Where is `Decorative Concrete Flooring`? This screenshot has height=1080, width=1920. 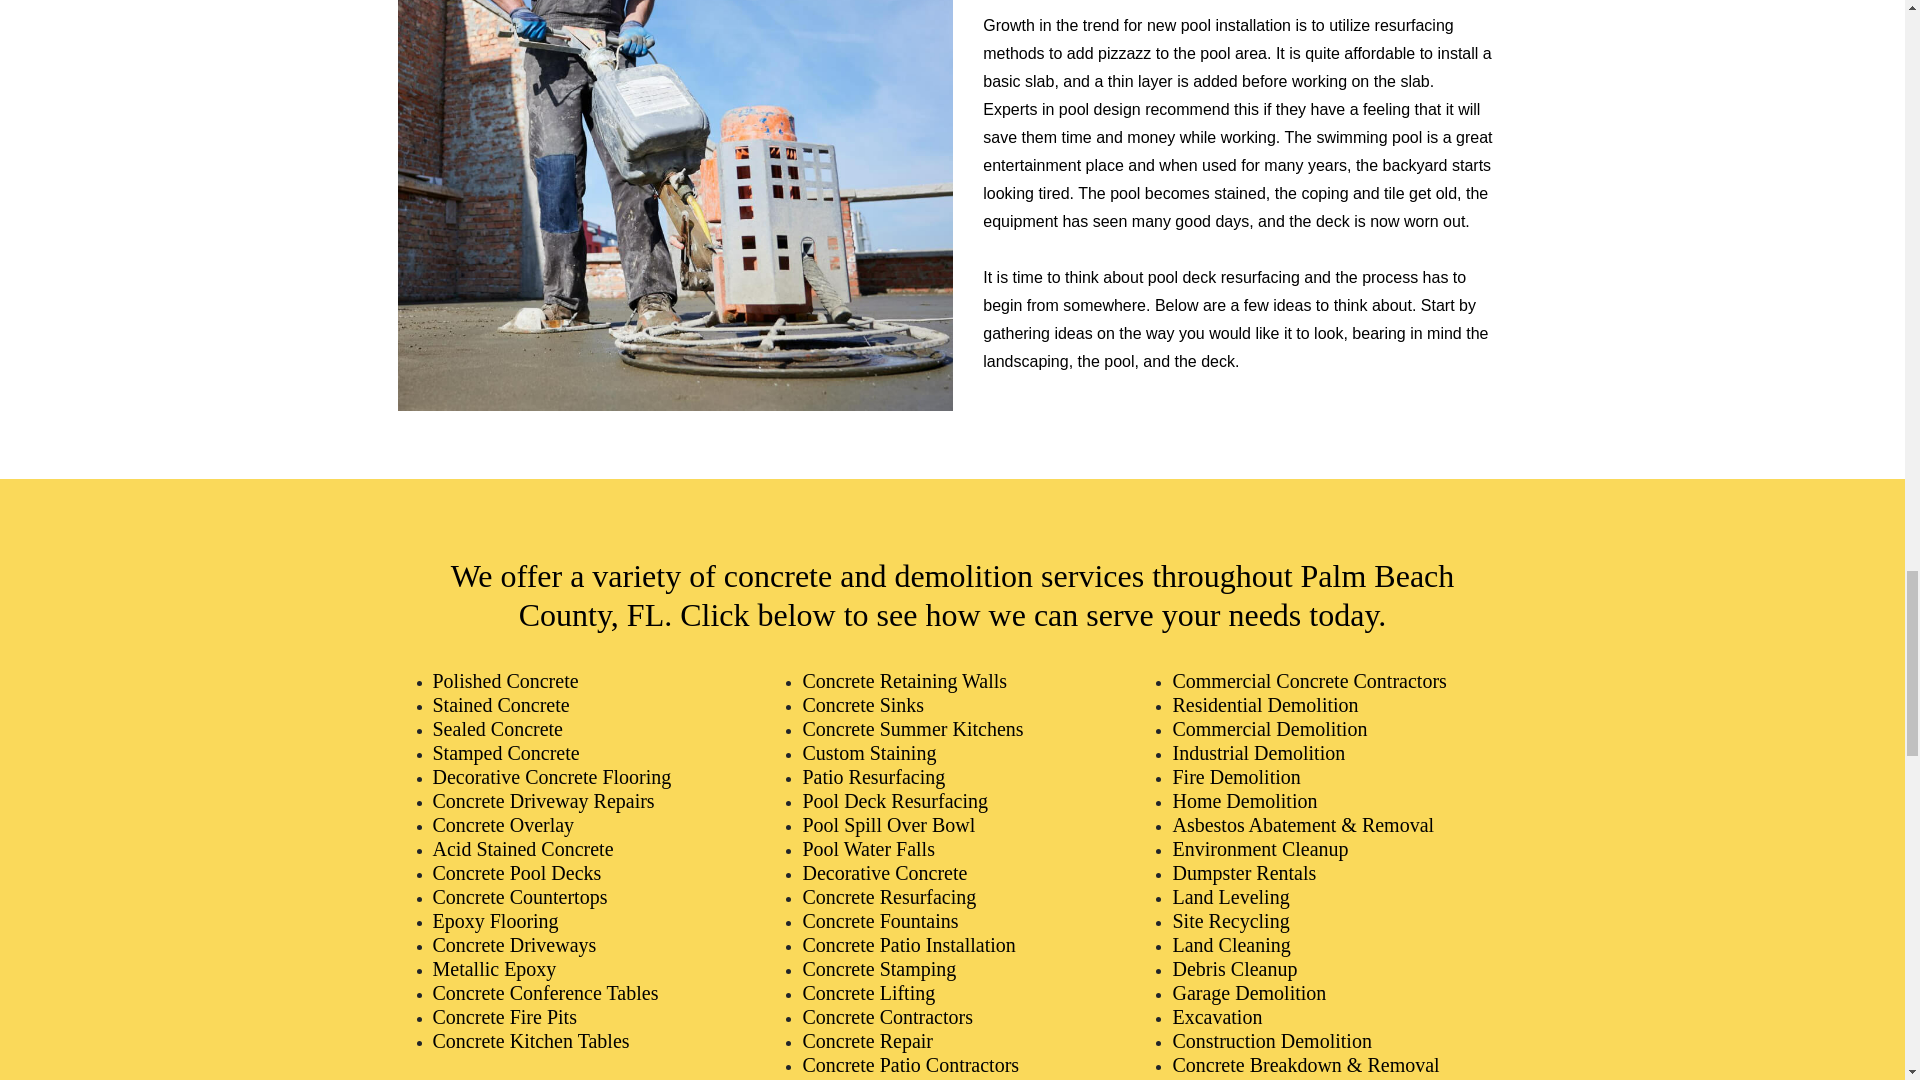
Decorative Concrete Flooring is located at coordinates (551, 776).